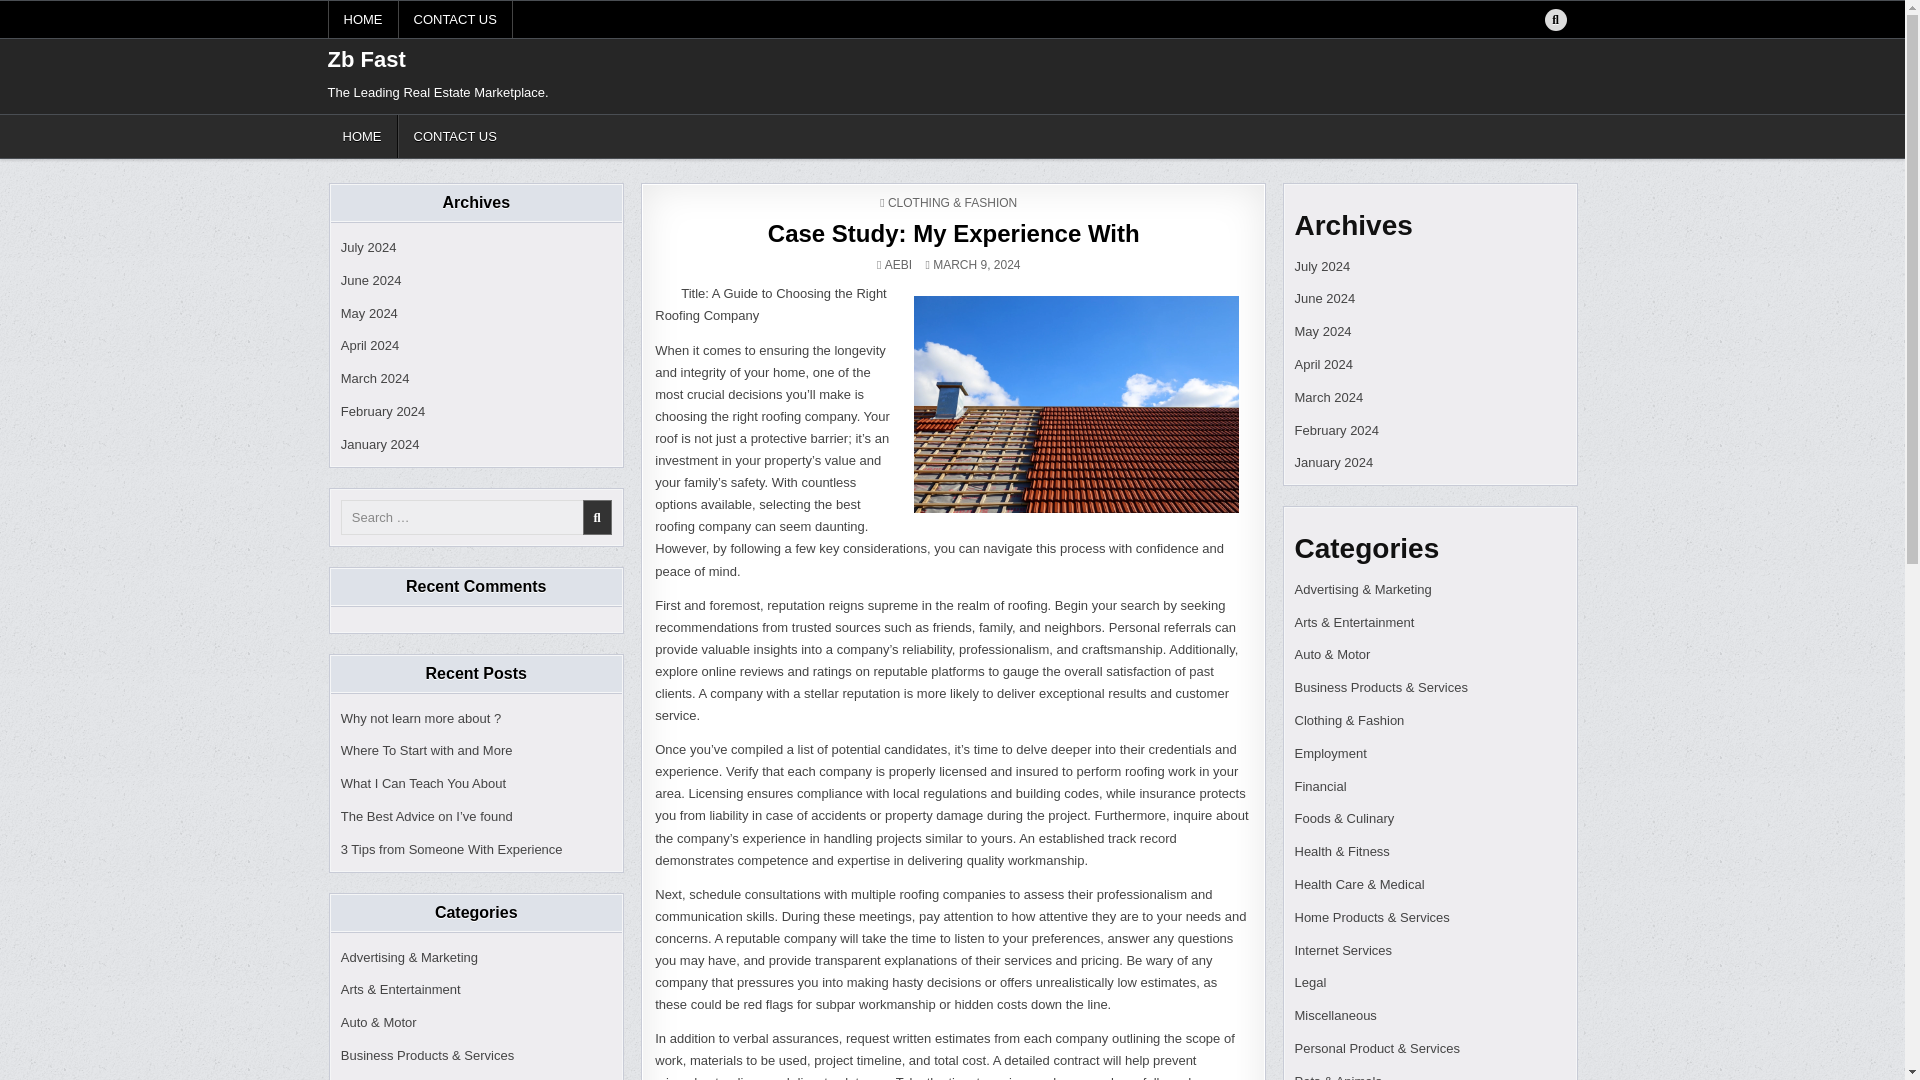 The height and width of the screenshot is (1080, 1920). What do you see at coordinates (426, 750) in the screenshot?
I see `Where To Start with and More` at bounding box center [426, 750].